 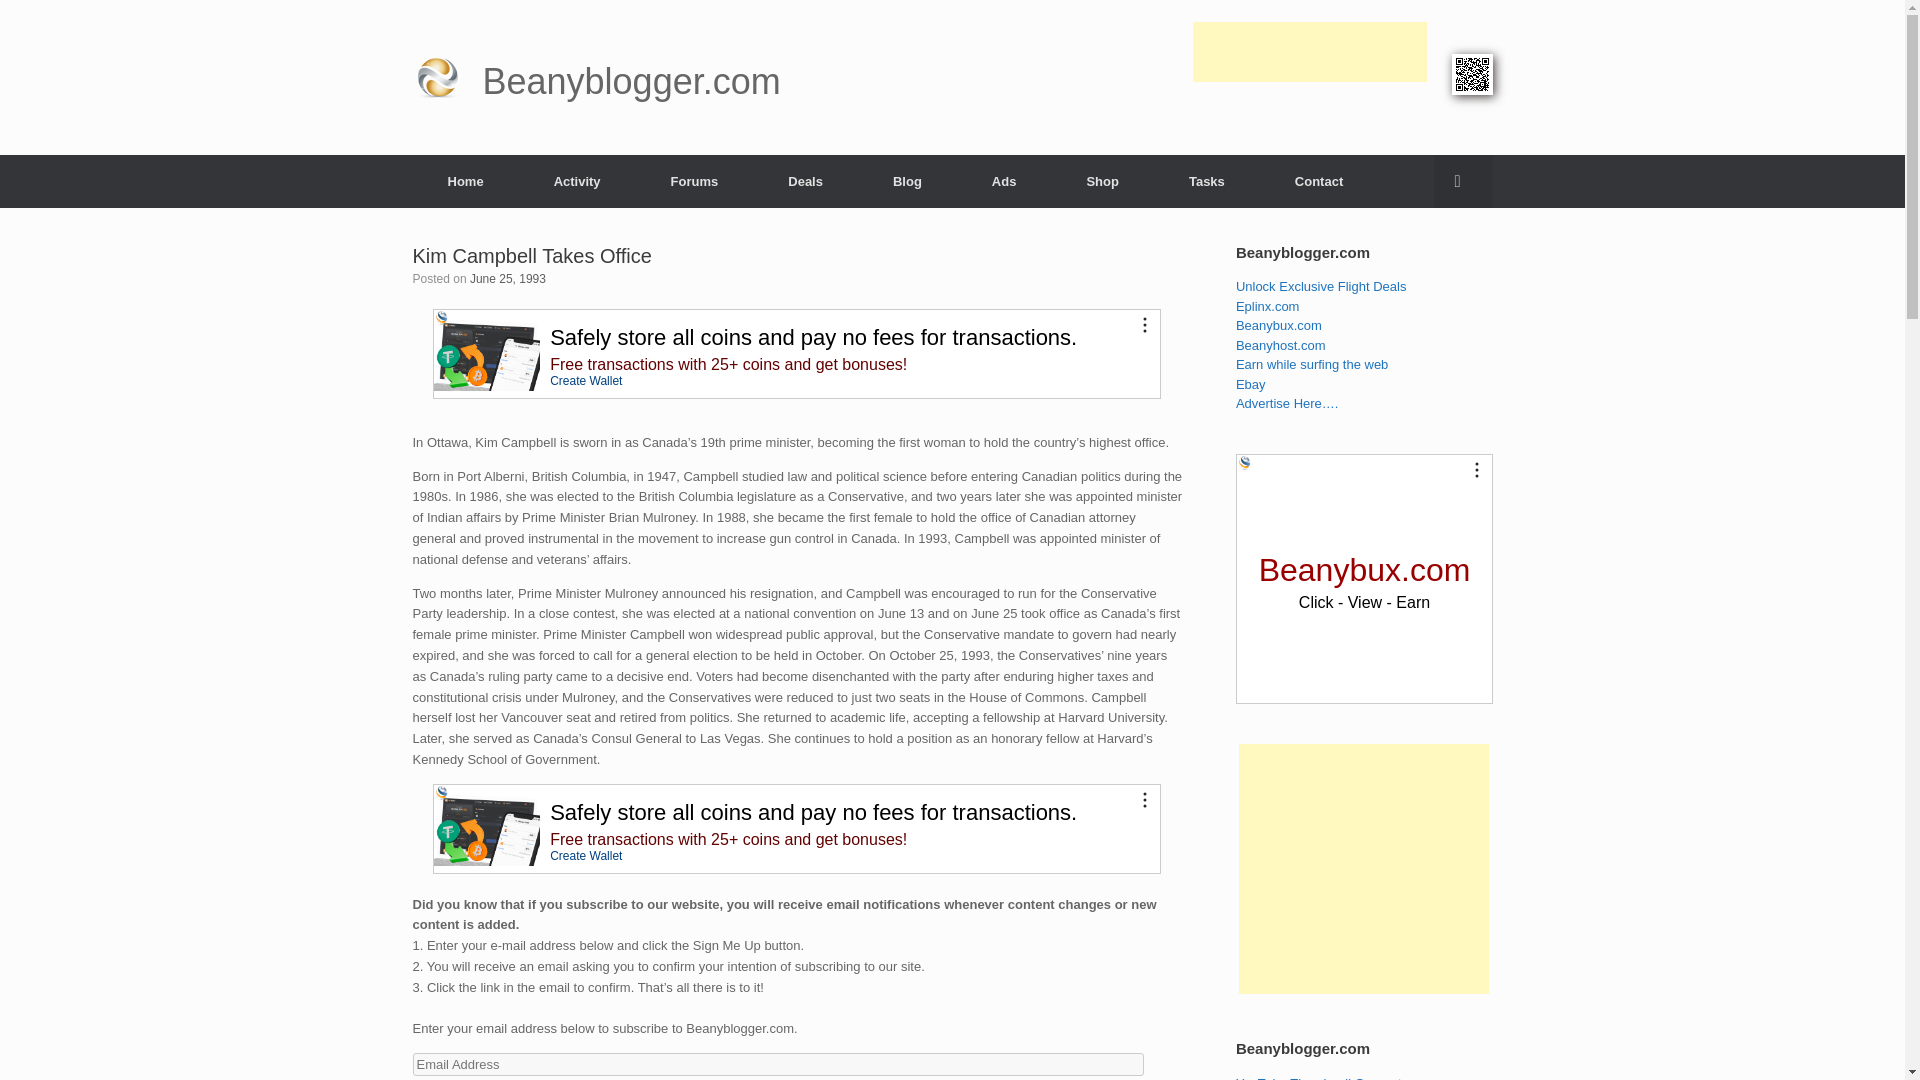 What do you see at coordinates (1309, 136) in the screenshot?
I see `Advertisement` at bounding box center [1309, 136].